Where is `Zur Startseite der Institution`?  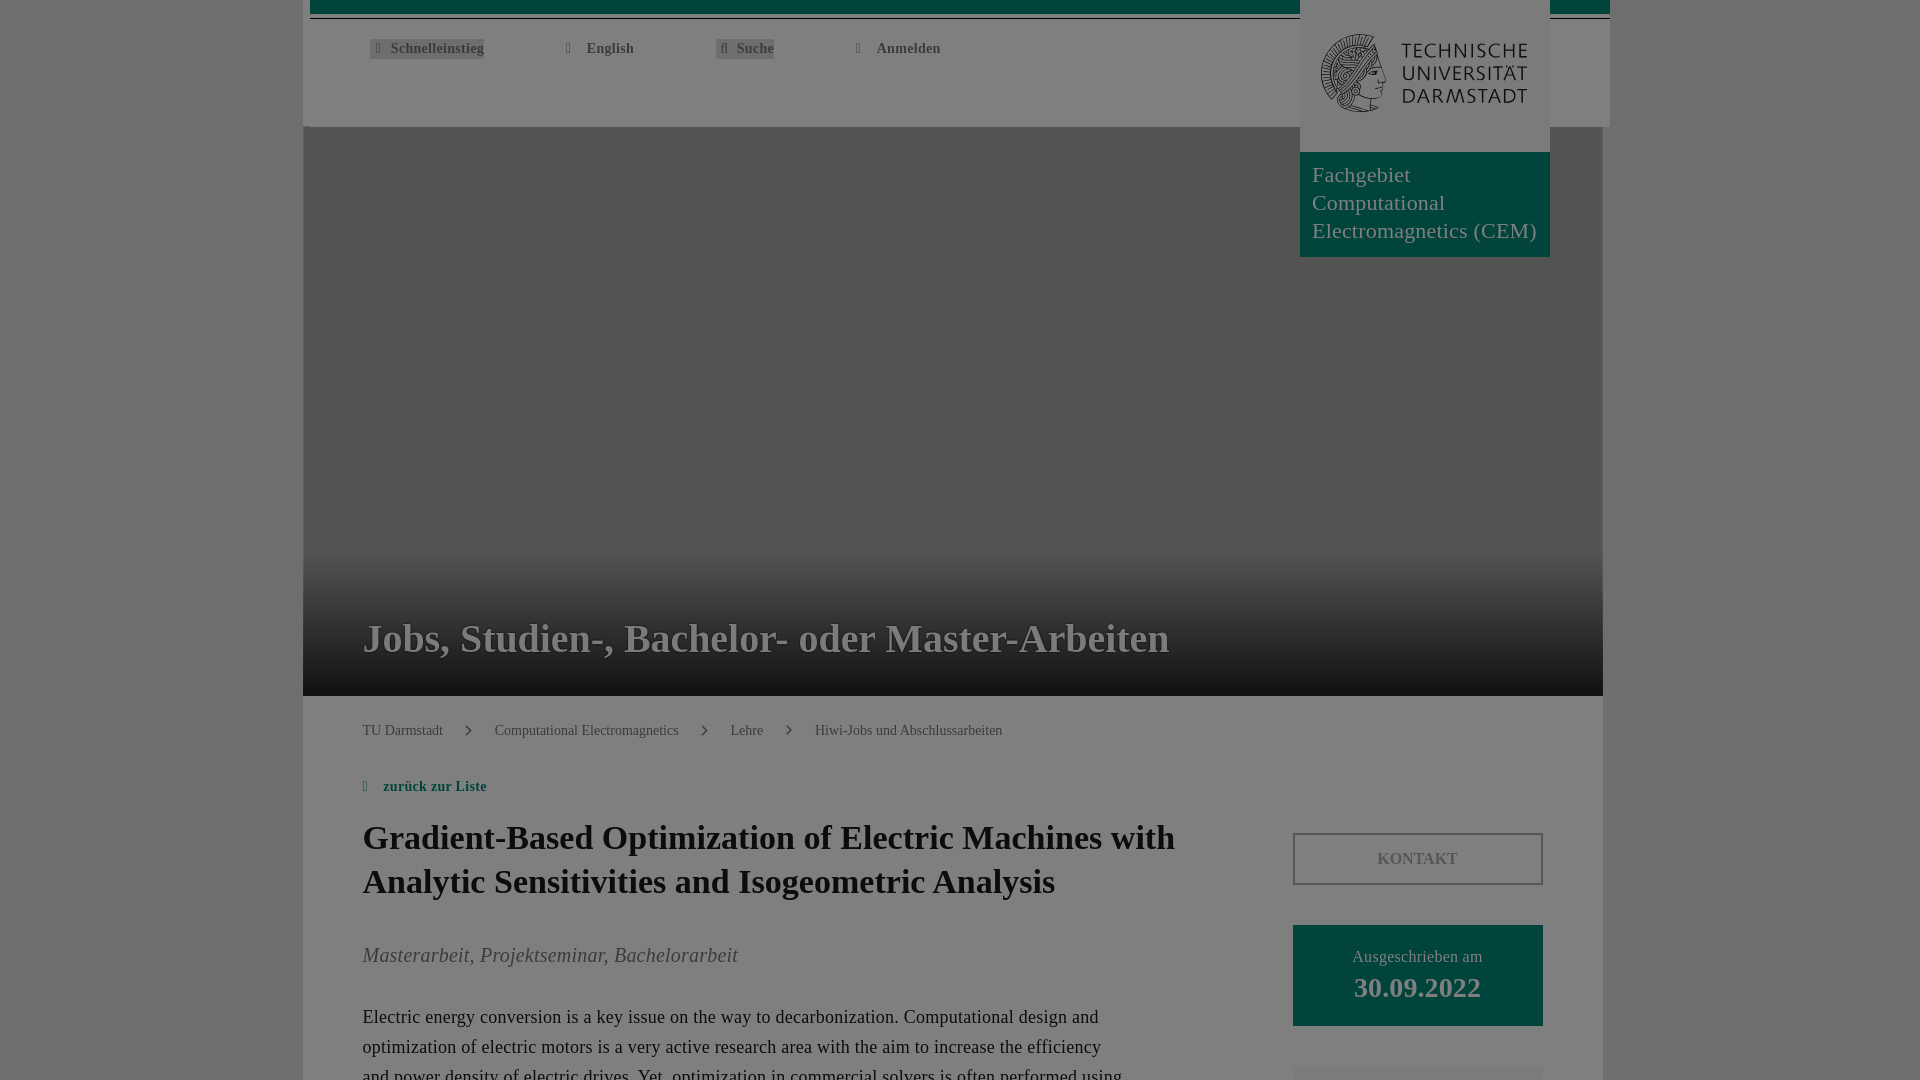
Zur Startseite der Institution is located at coordinates (1538, 66).